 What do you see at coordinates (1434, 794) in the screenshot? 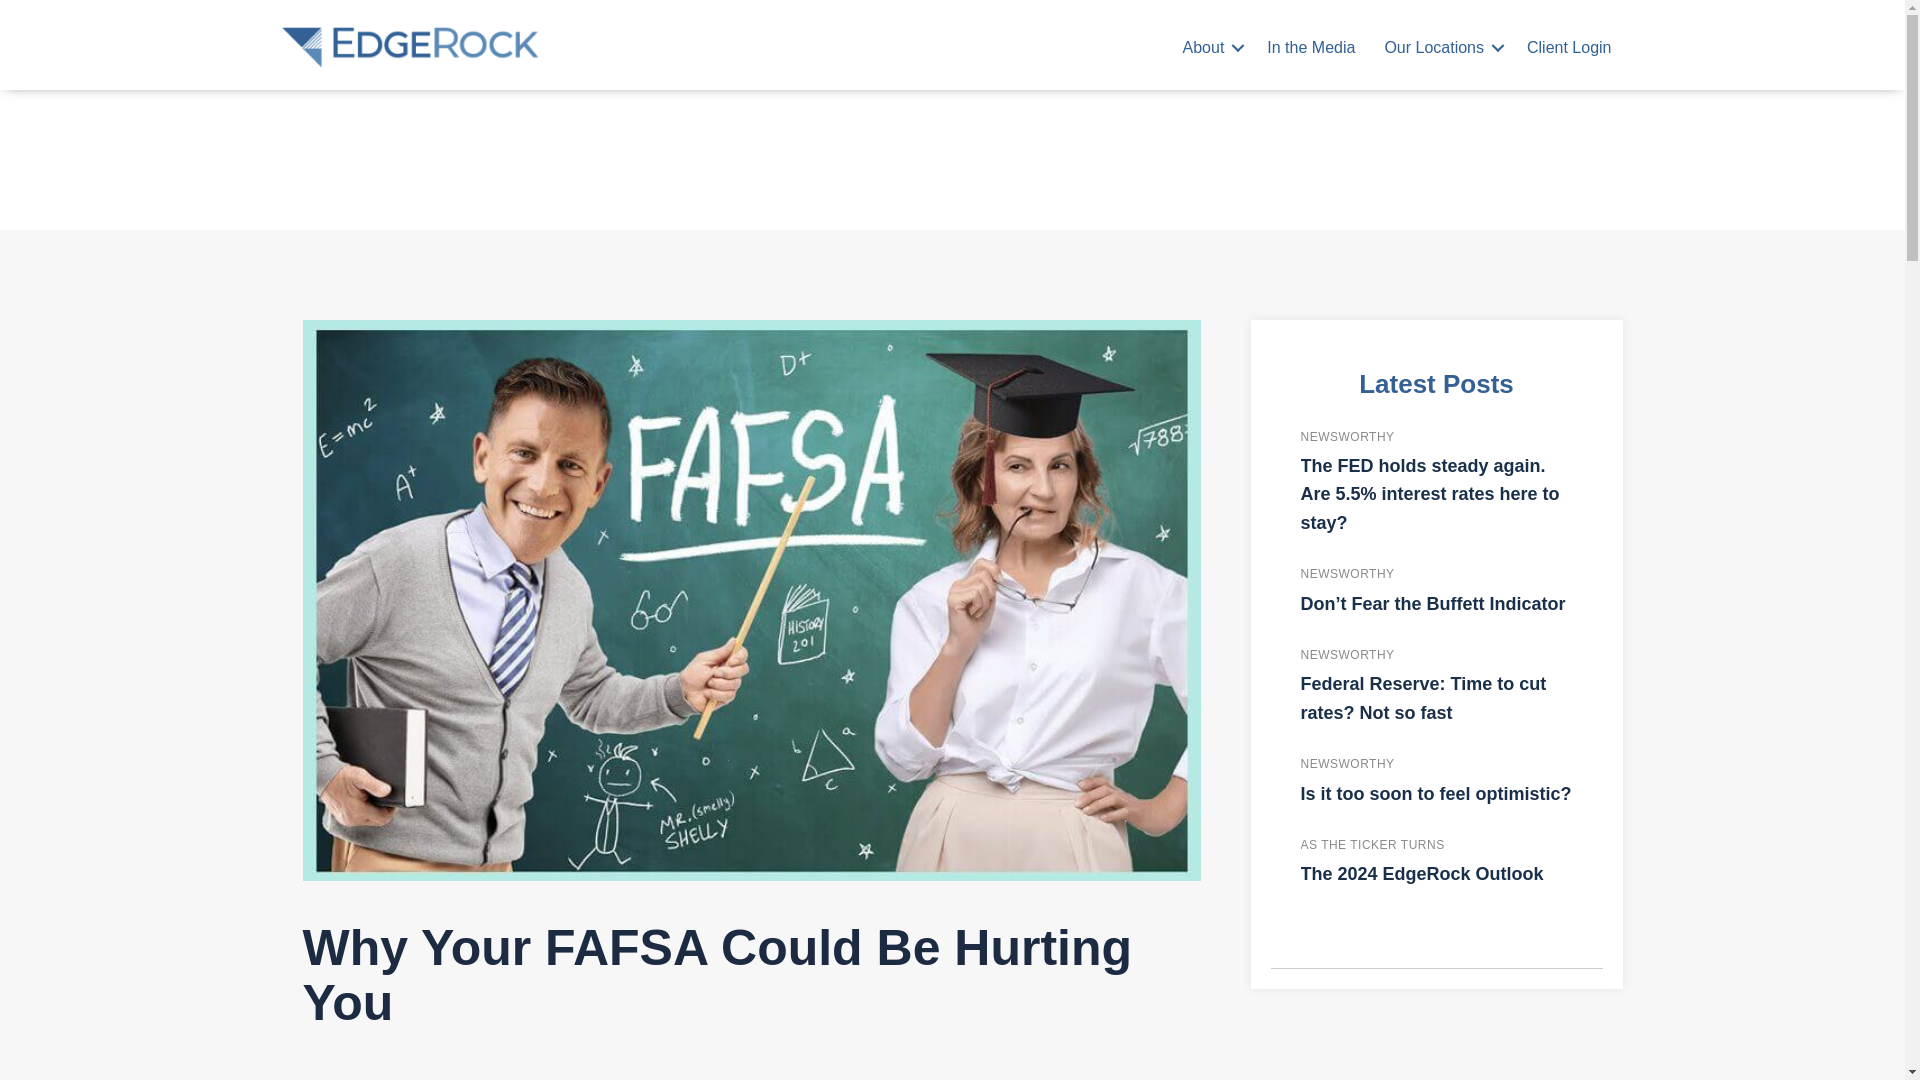
I see `Is it too soon to feel optimistic?` at bounding box center [1434, 794].